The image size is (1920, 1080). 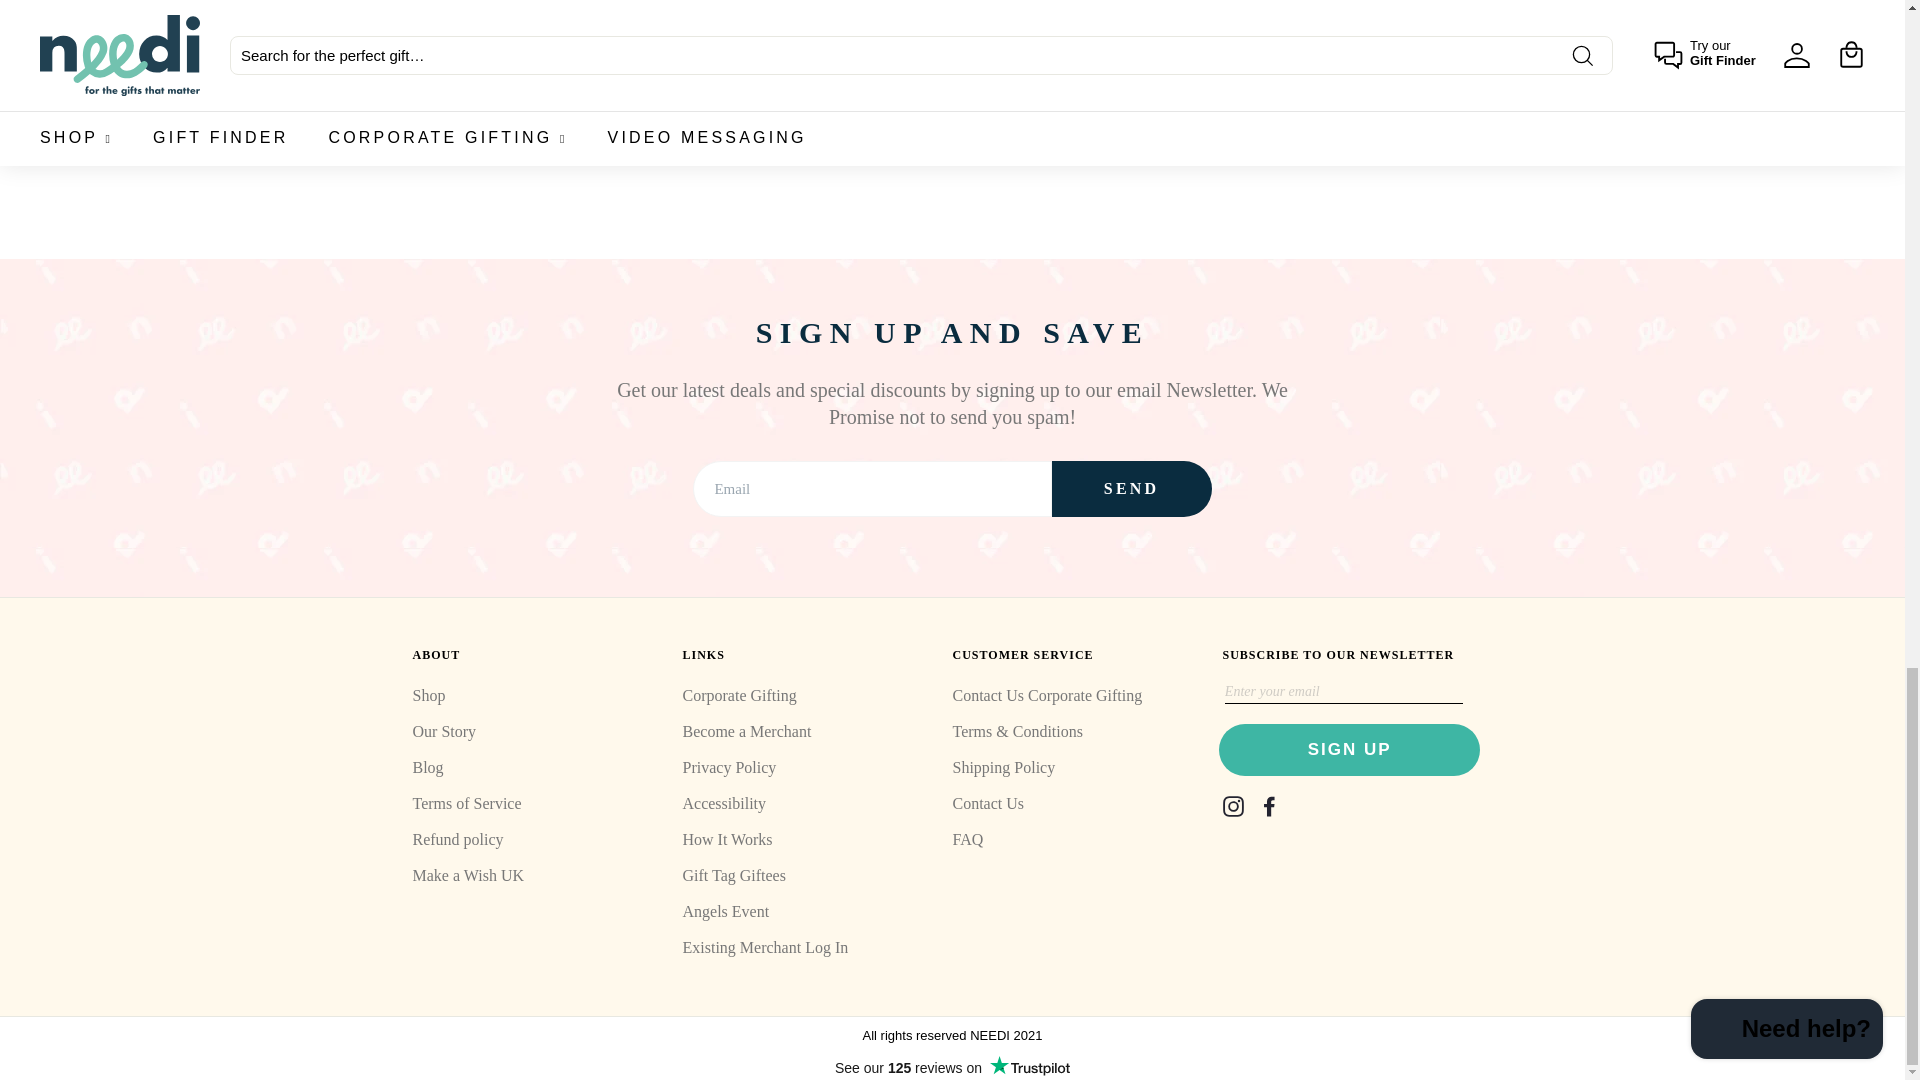 What do you see at coordinates (1232, 806) in the screenshot?
I see `needi on Instagram` at bounding box center [1232, 806].